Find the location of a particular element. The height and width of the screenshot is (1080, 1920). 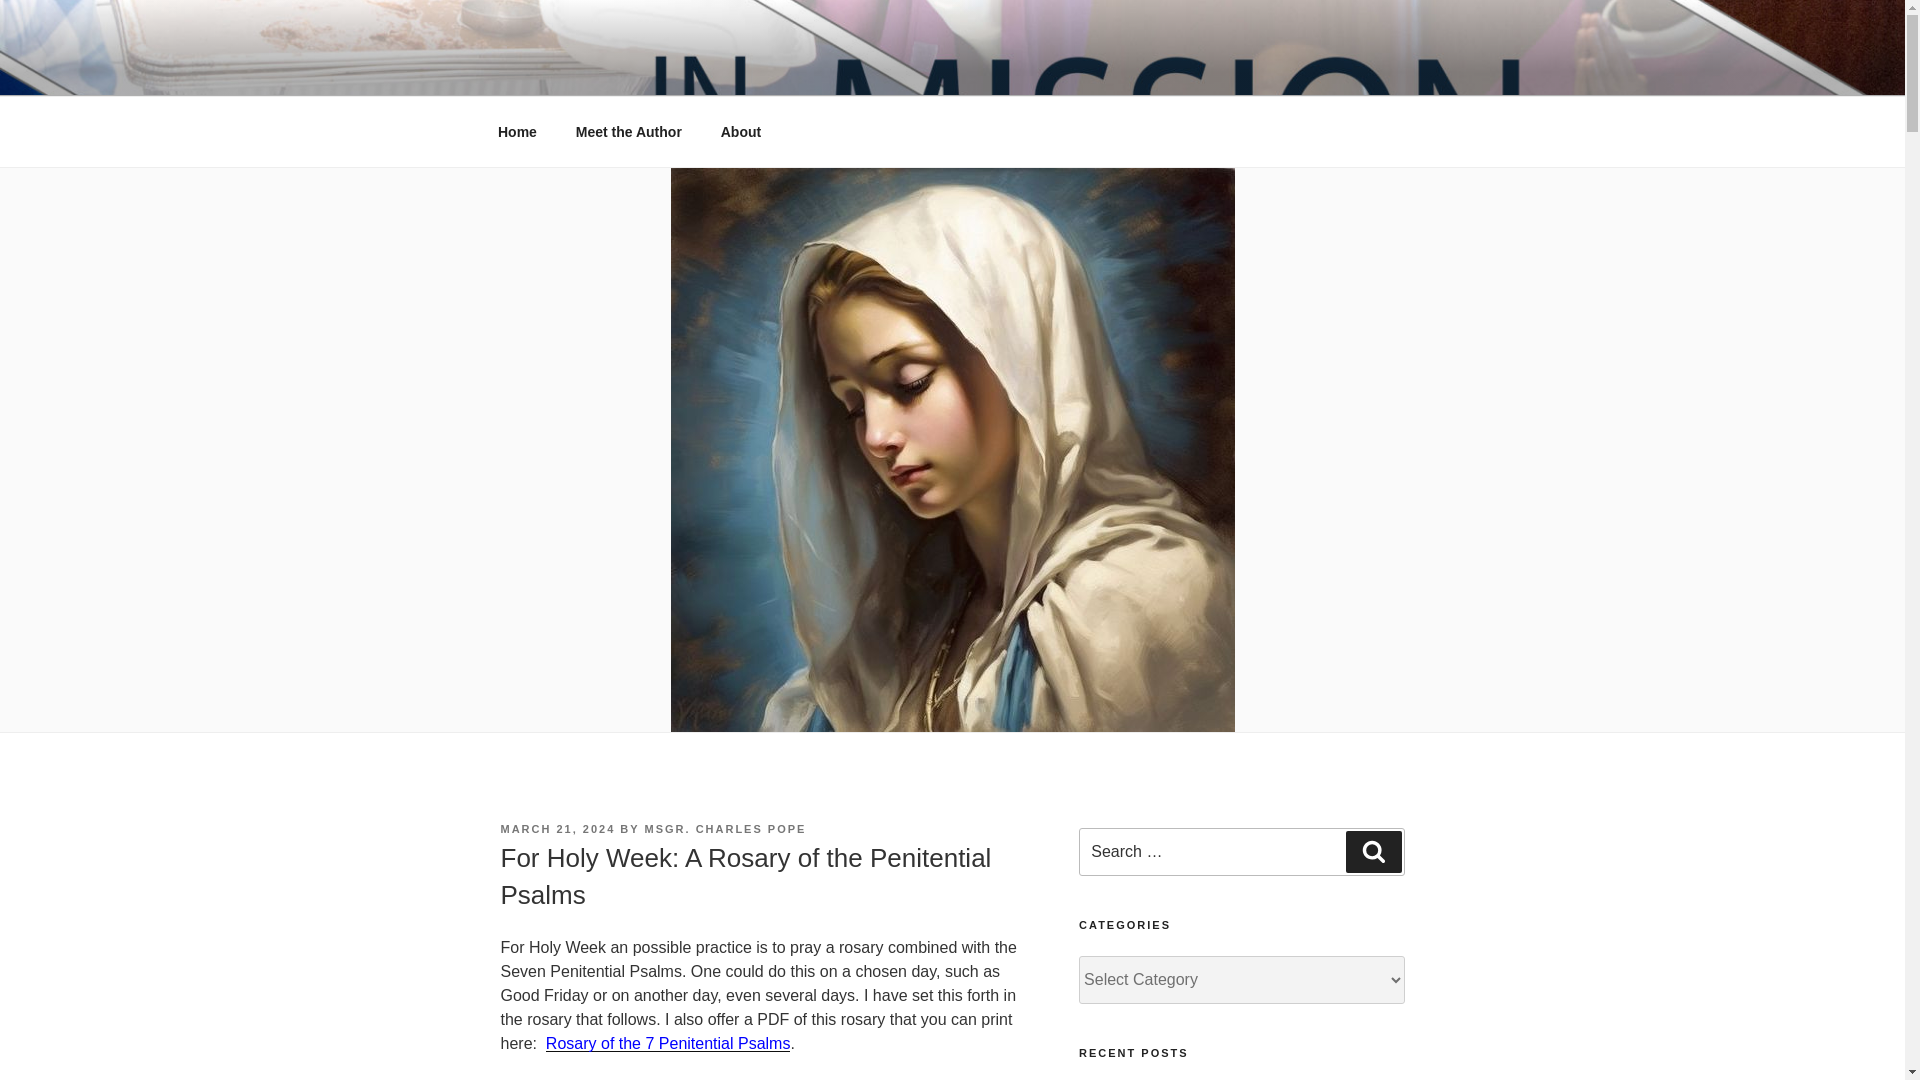

Rosary of the 7 Penitential Psalms is located at coordinates (668, 1042).